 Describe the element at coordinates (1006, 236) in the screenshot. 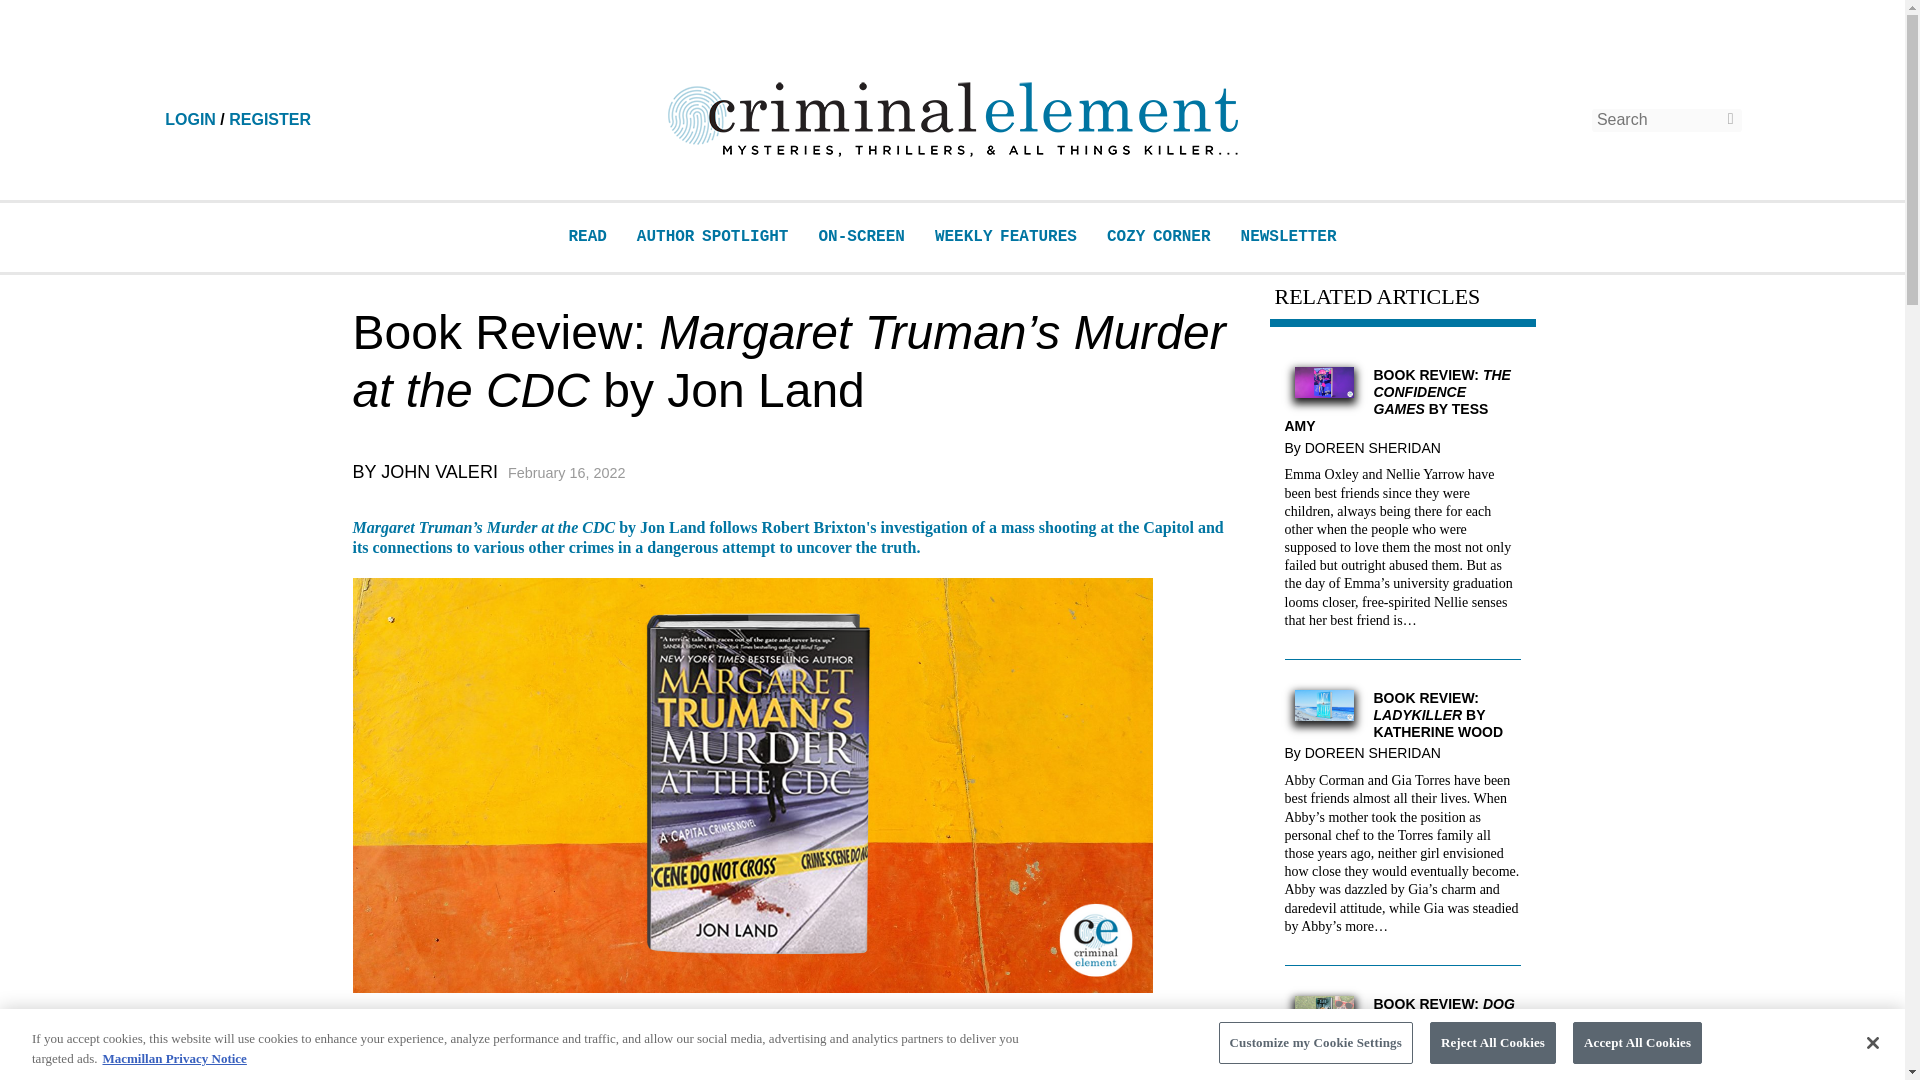

I see `WEEKLY FEATURES` at that location.